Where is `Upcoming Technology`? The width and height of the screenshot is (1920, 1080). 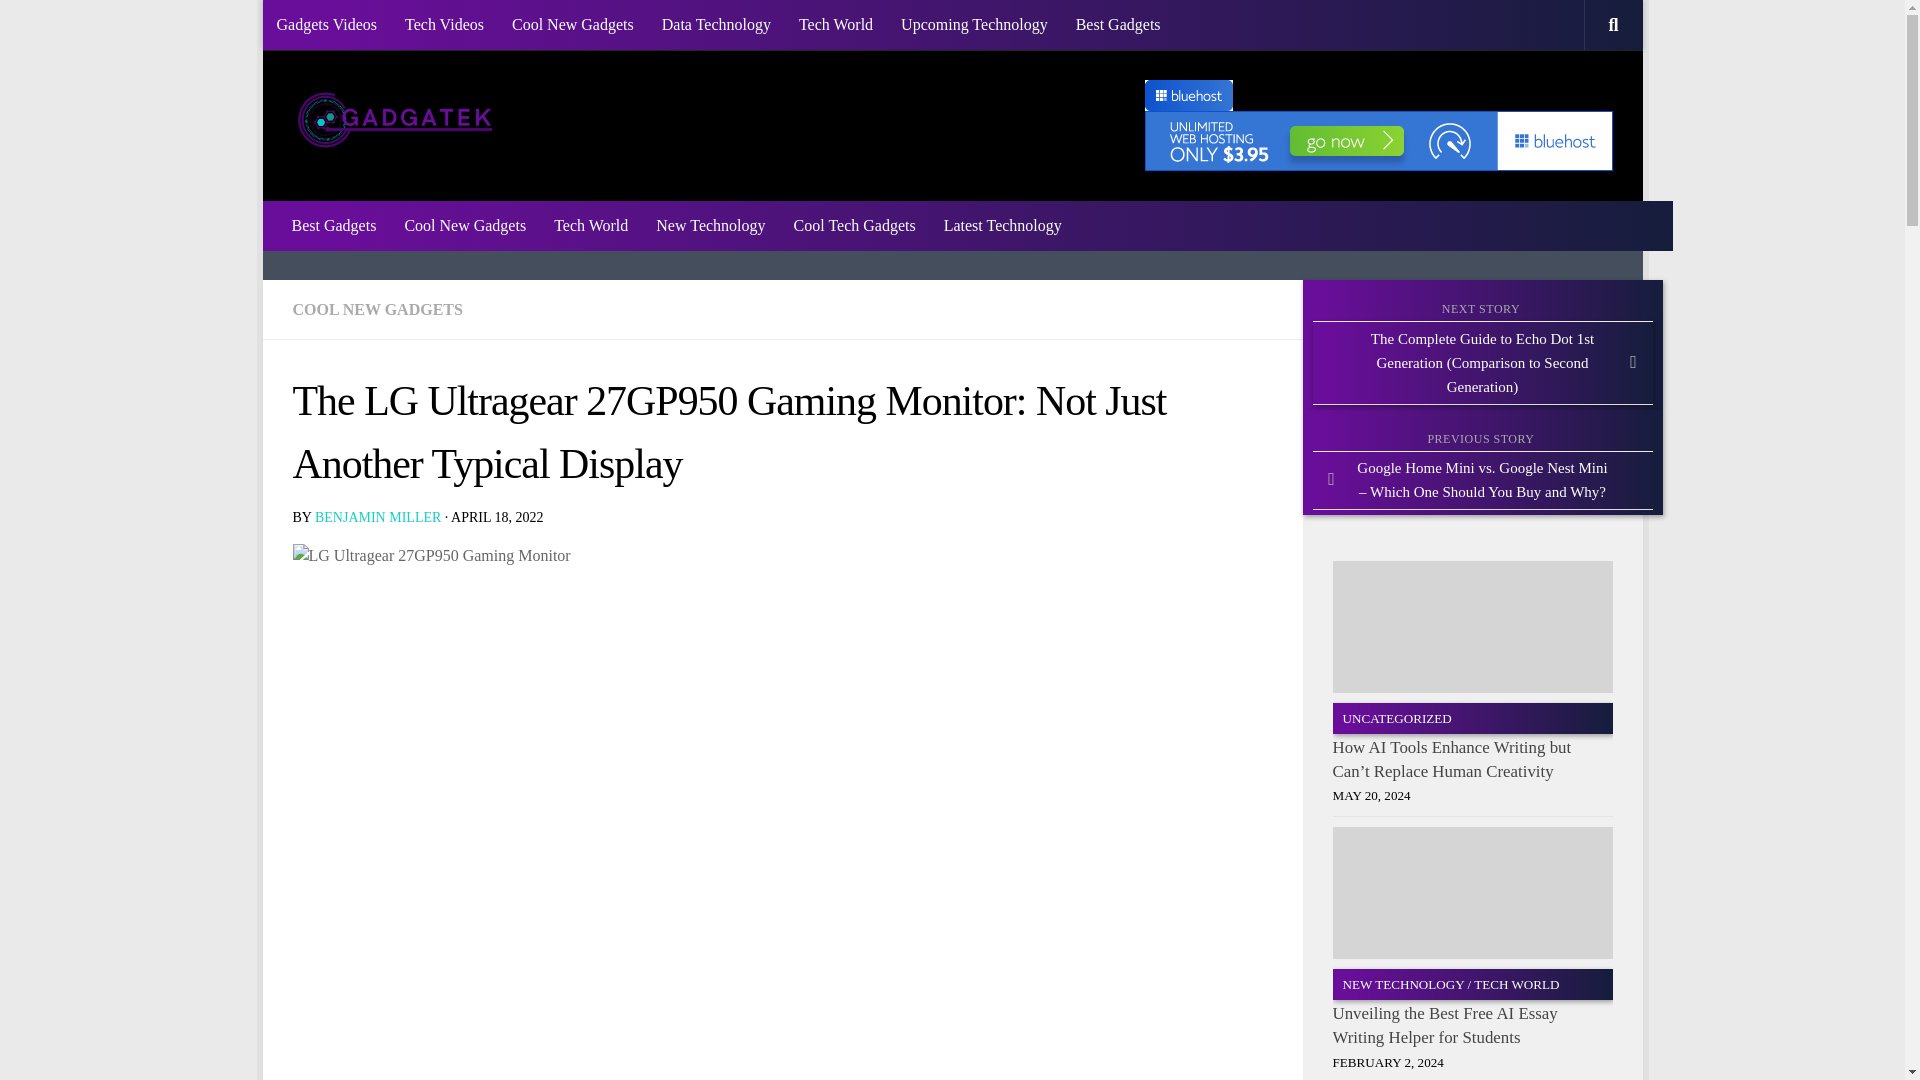
Upcoming Technology is located at coordinates (974, 24).